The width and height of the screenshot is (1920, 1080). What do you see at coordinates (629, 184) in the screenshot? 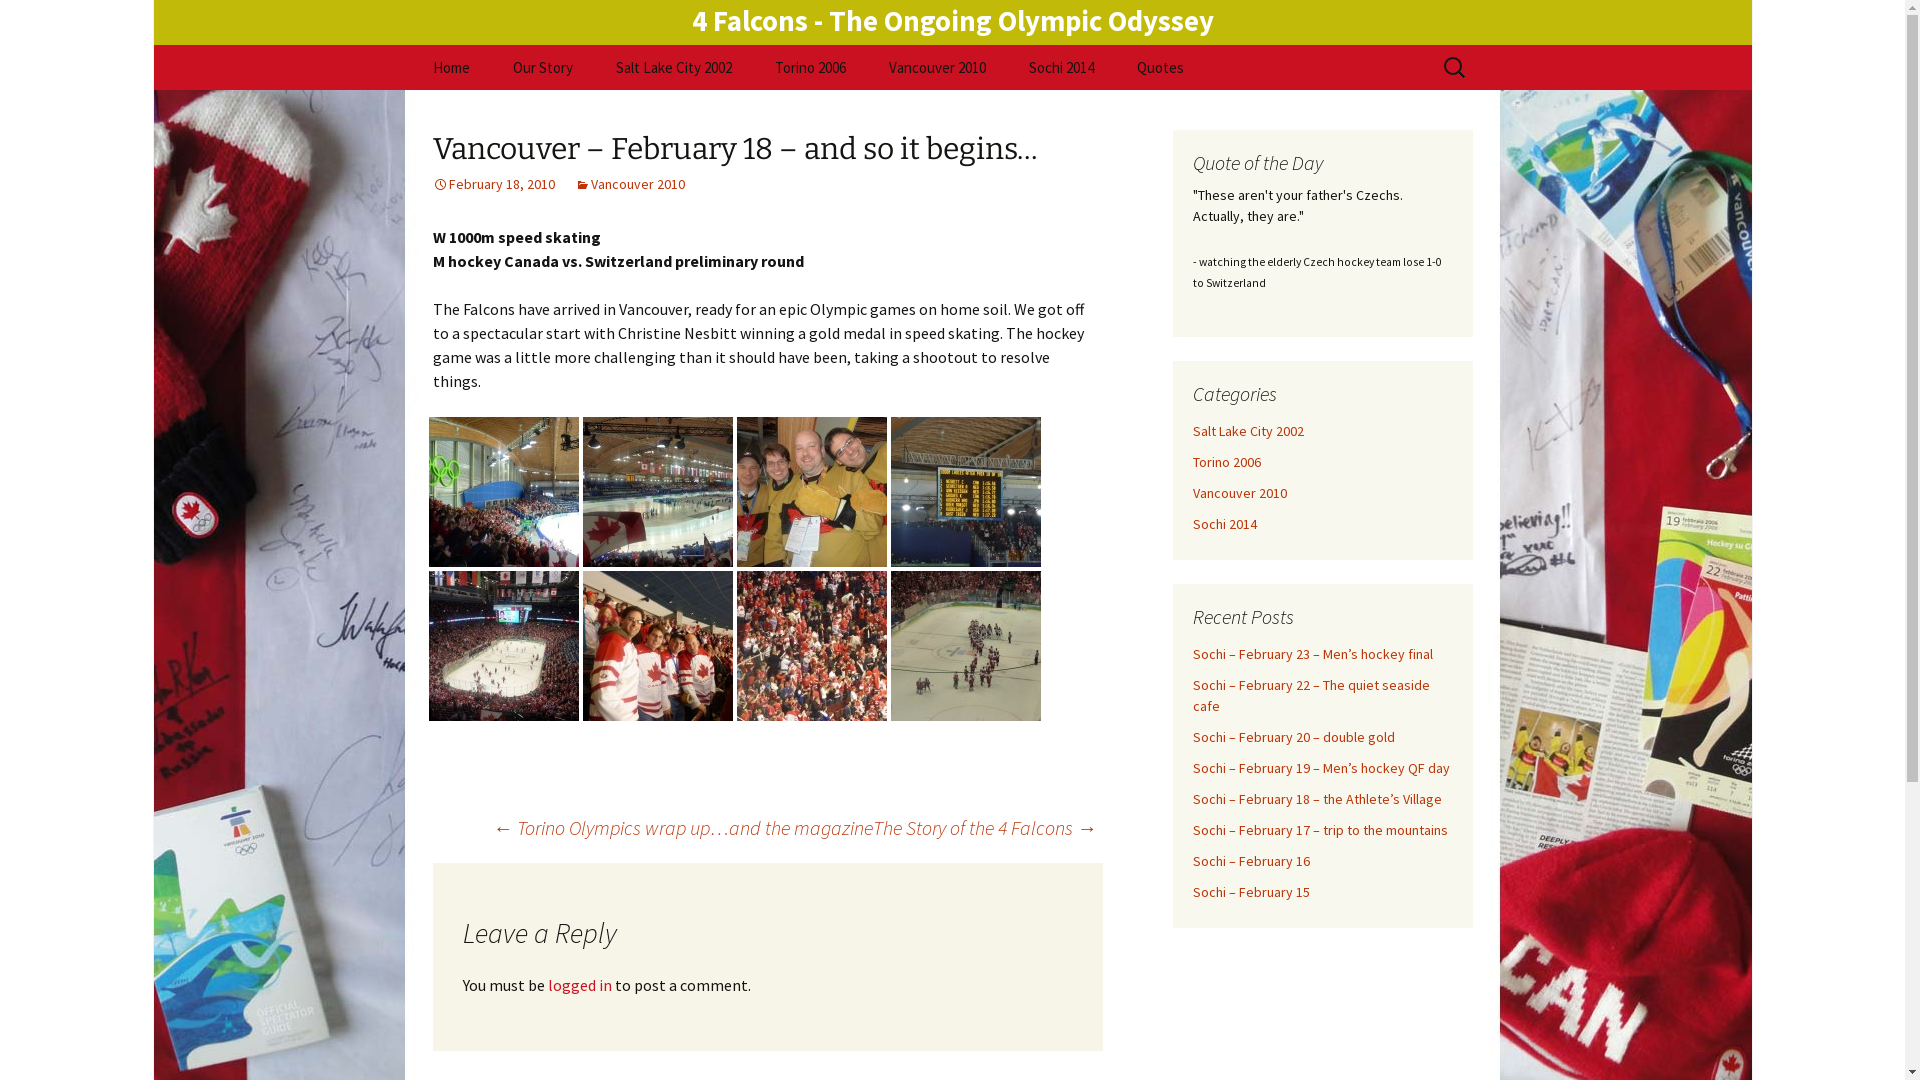
I see `Vancouver 2010` at bounding box center [629, 184].